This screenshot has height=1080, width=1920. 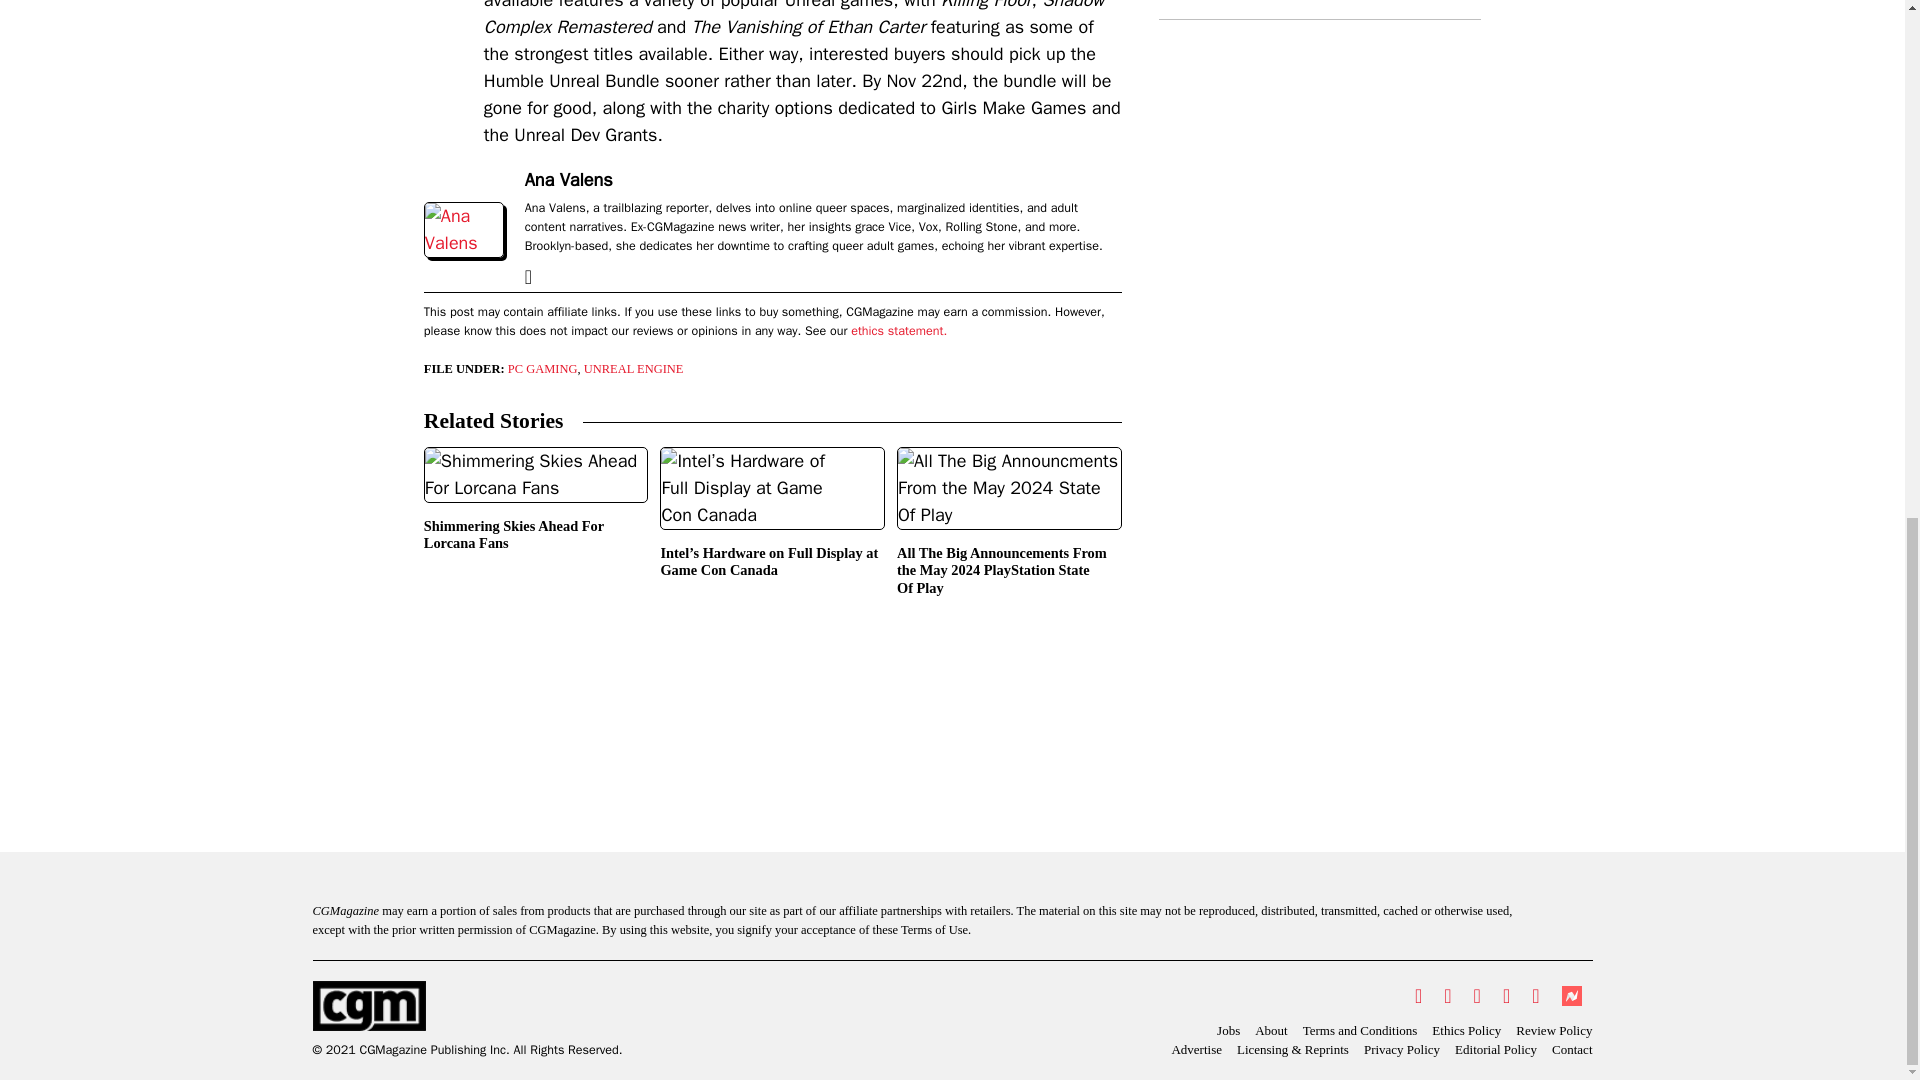 I want to click on Facebook Page, so click(x=1446, y=995).